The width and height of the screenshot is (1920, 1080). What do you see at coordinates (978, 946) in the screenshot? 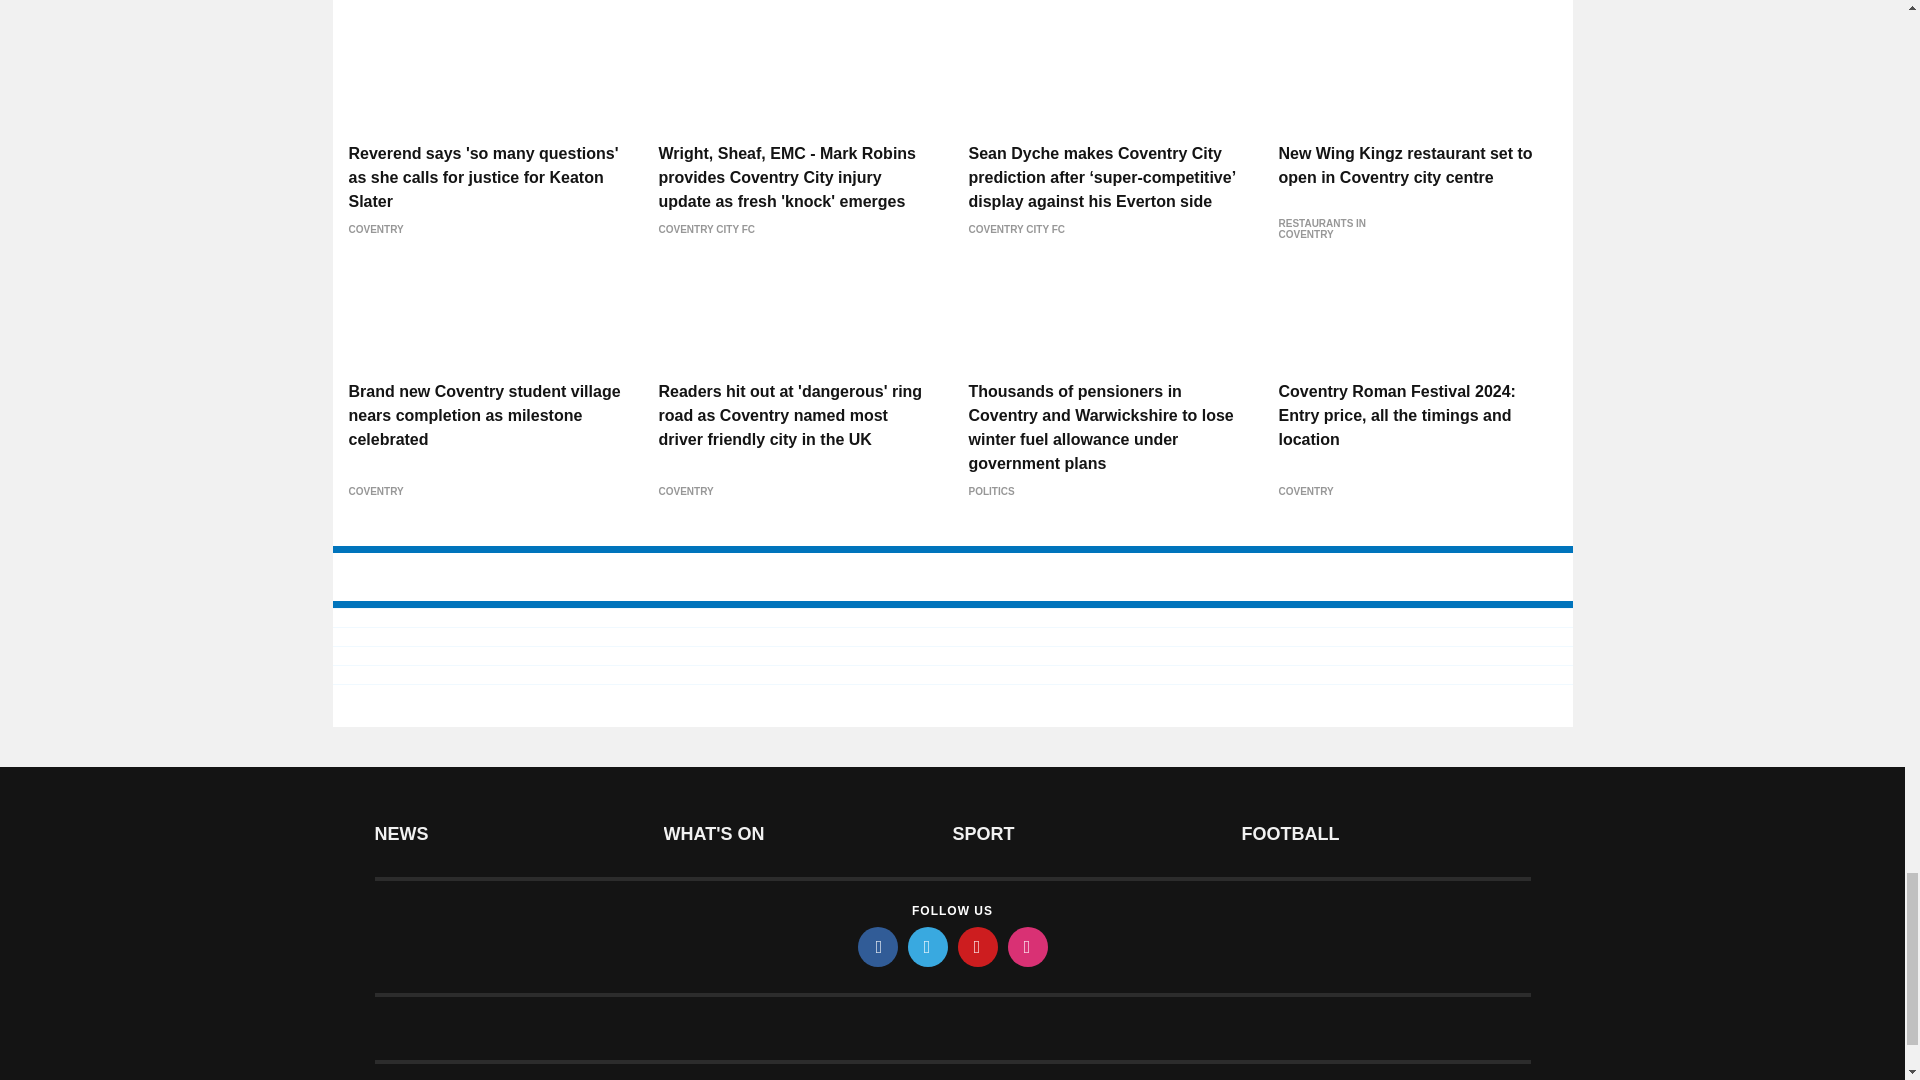
I see `pinterest` at bounding box center [978, 946].